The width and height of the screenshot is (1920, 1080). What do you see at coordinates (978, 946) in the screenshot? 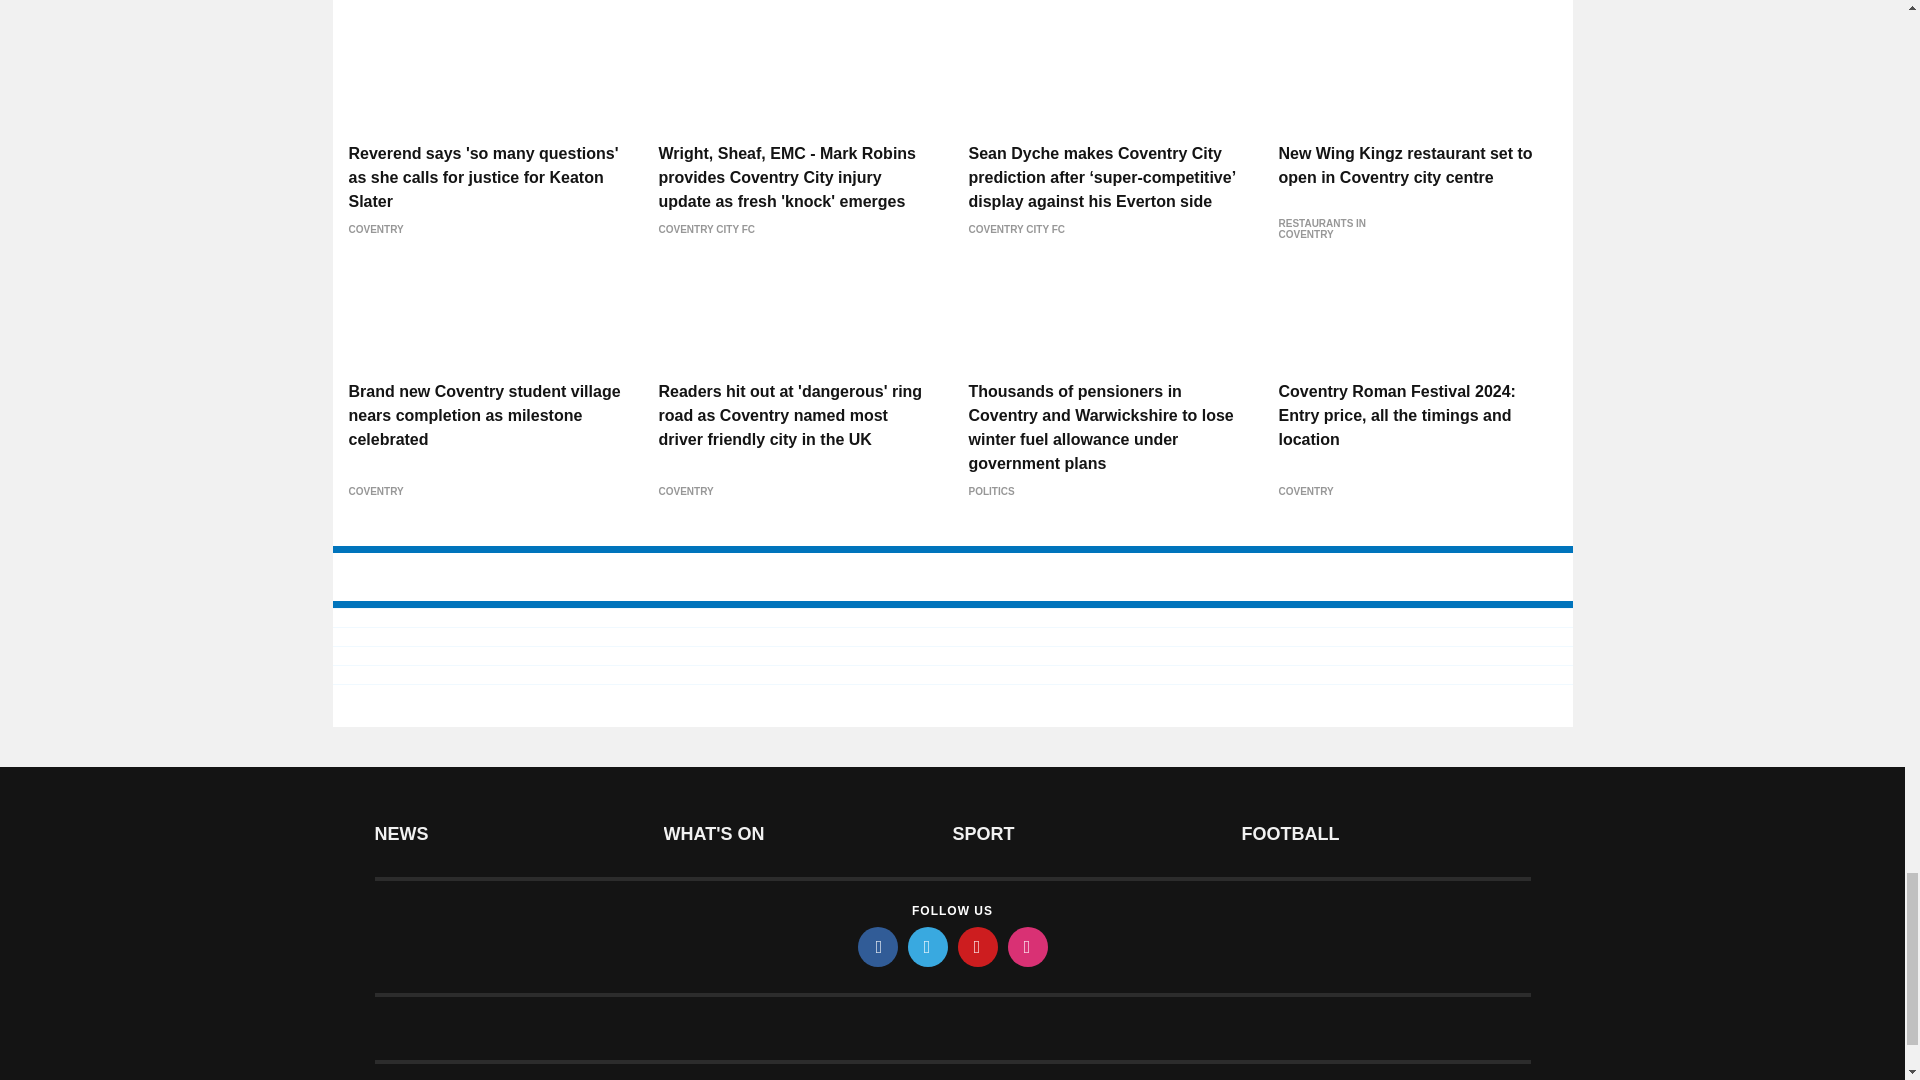
I see `pinterest` at bounding box center [978, 946].